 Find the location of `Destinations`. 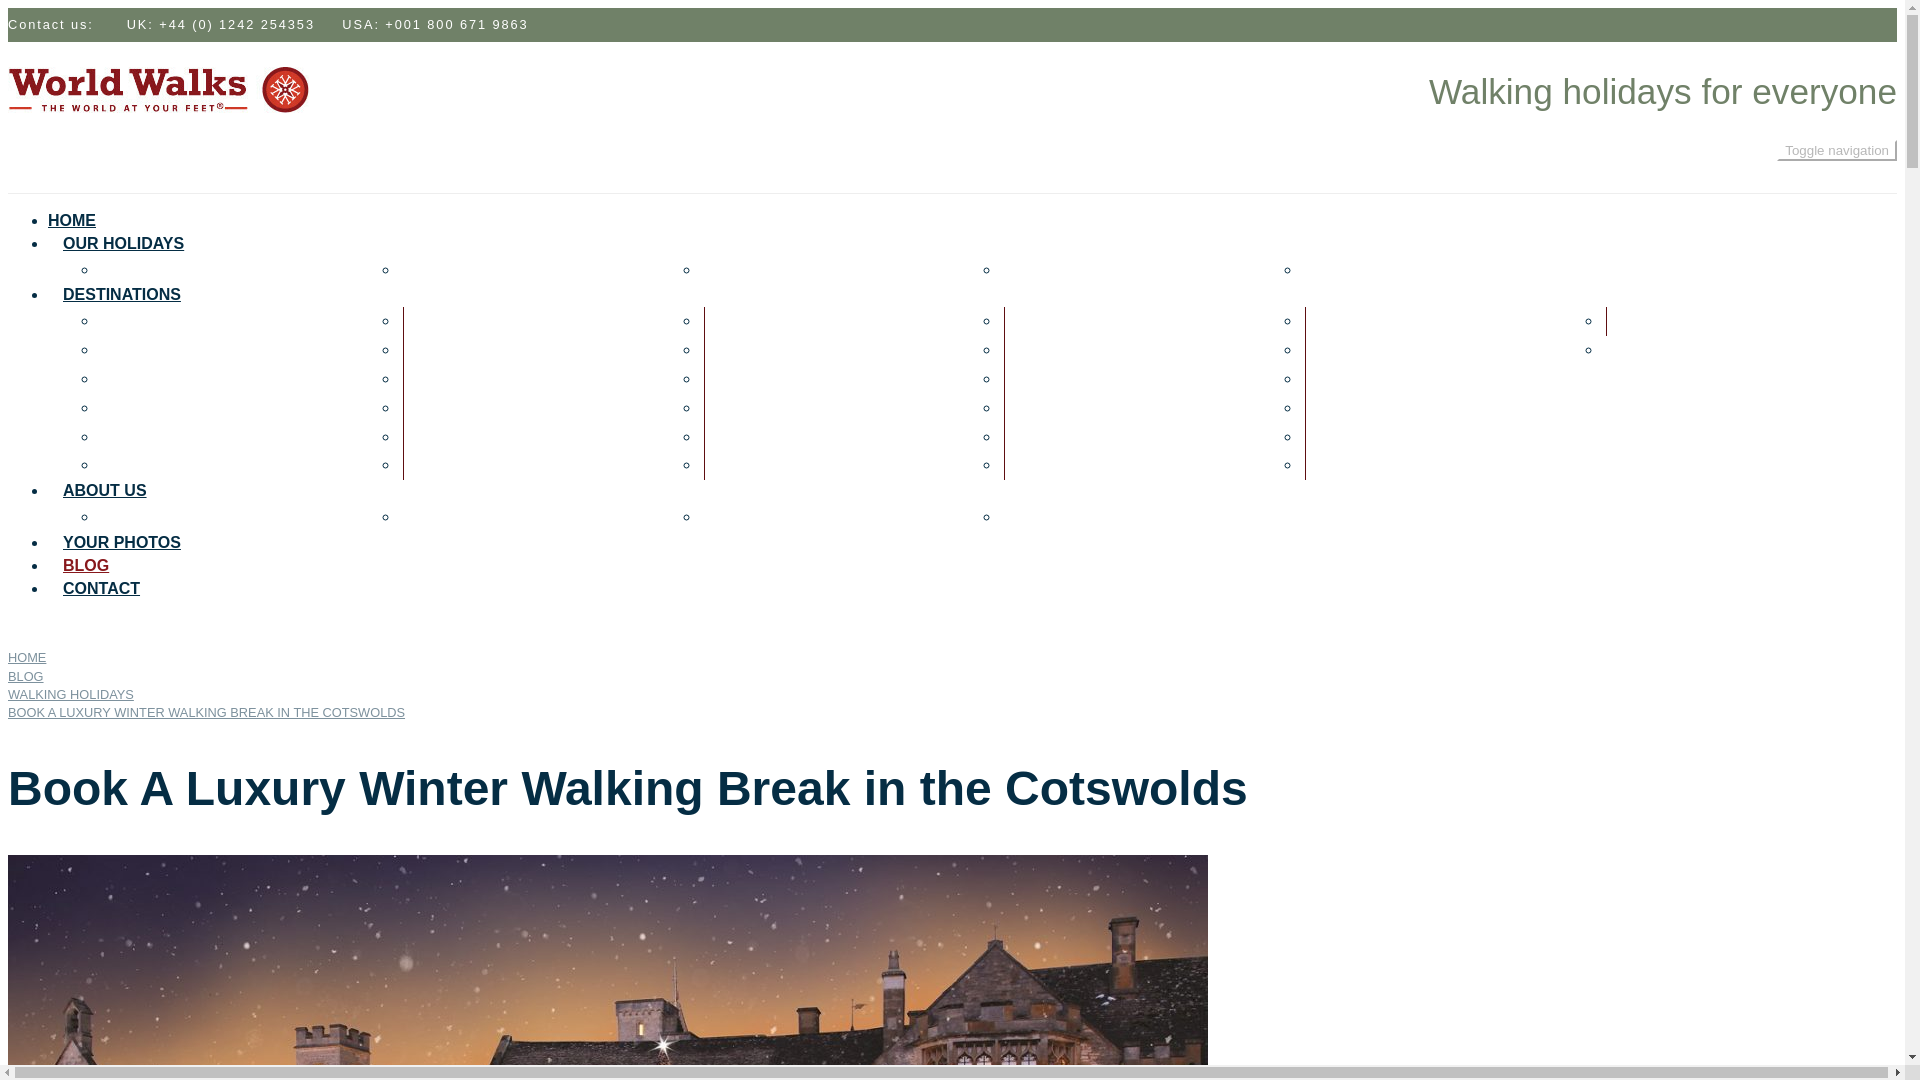

Destinations is located at coordinates (122, 294).